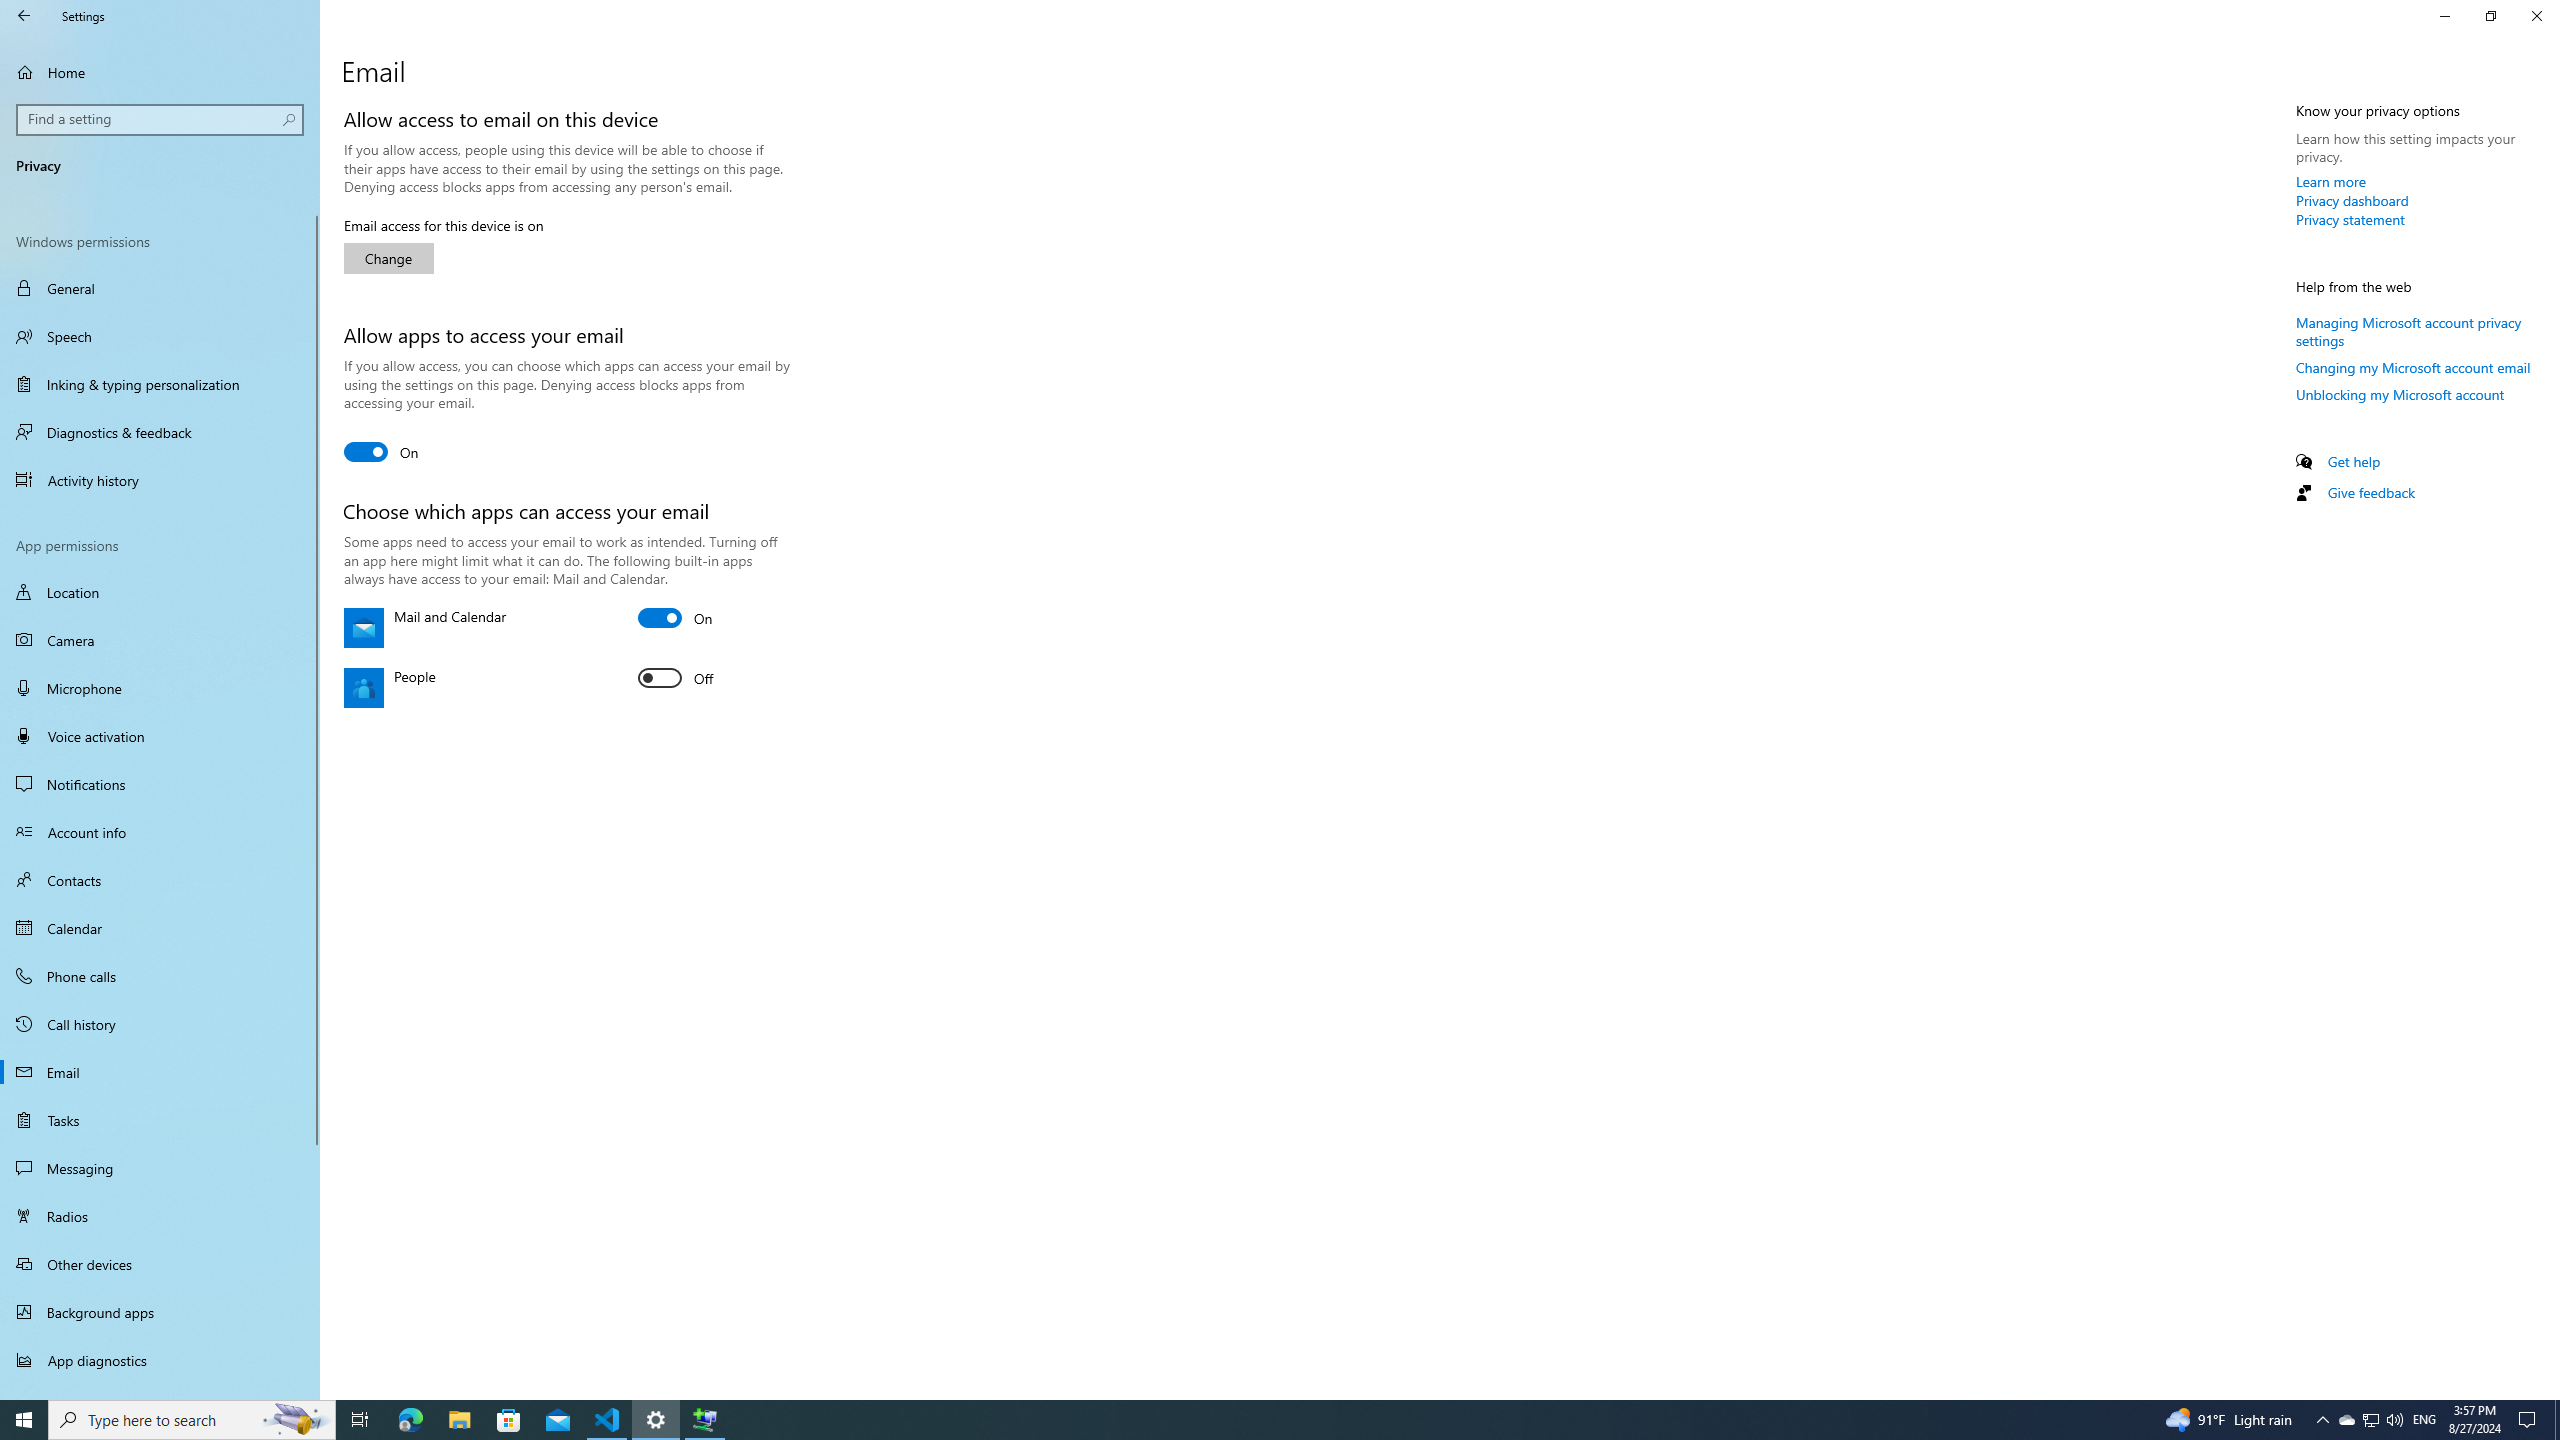 The width and height of the screenshot is (2560, 1440). I want to click on Radios, so click(160, 1216).